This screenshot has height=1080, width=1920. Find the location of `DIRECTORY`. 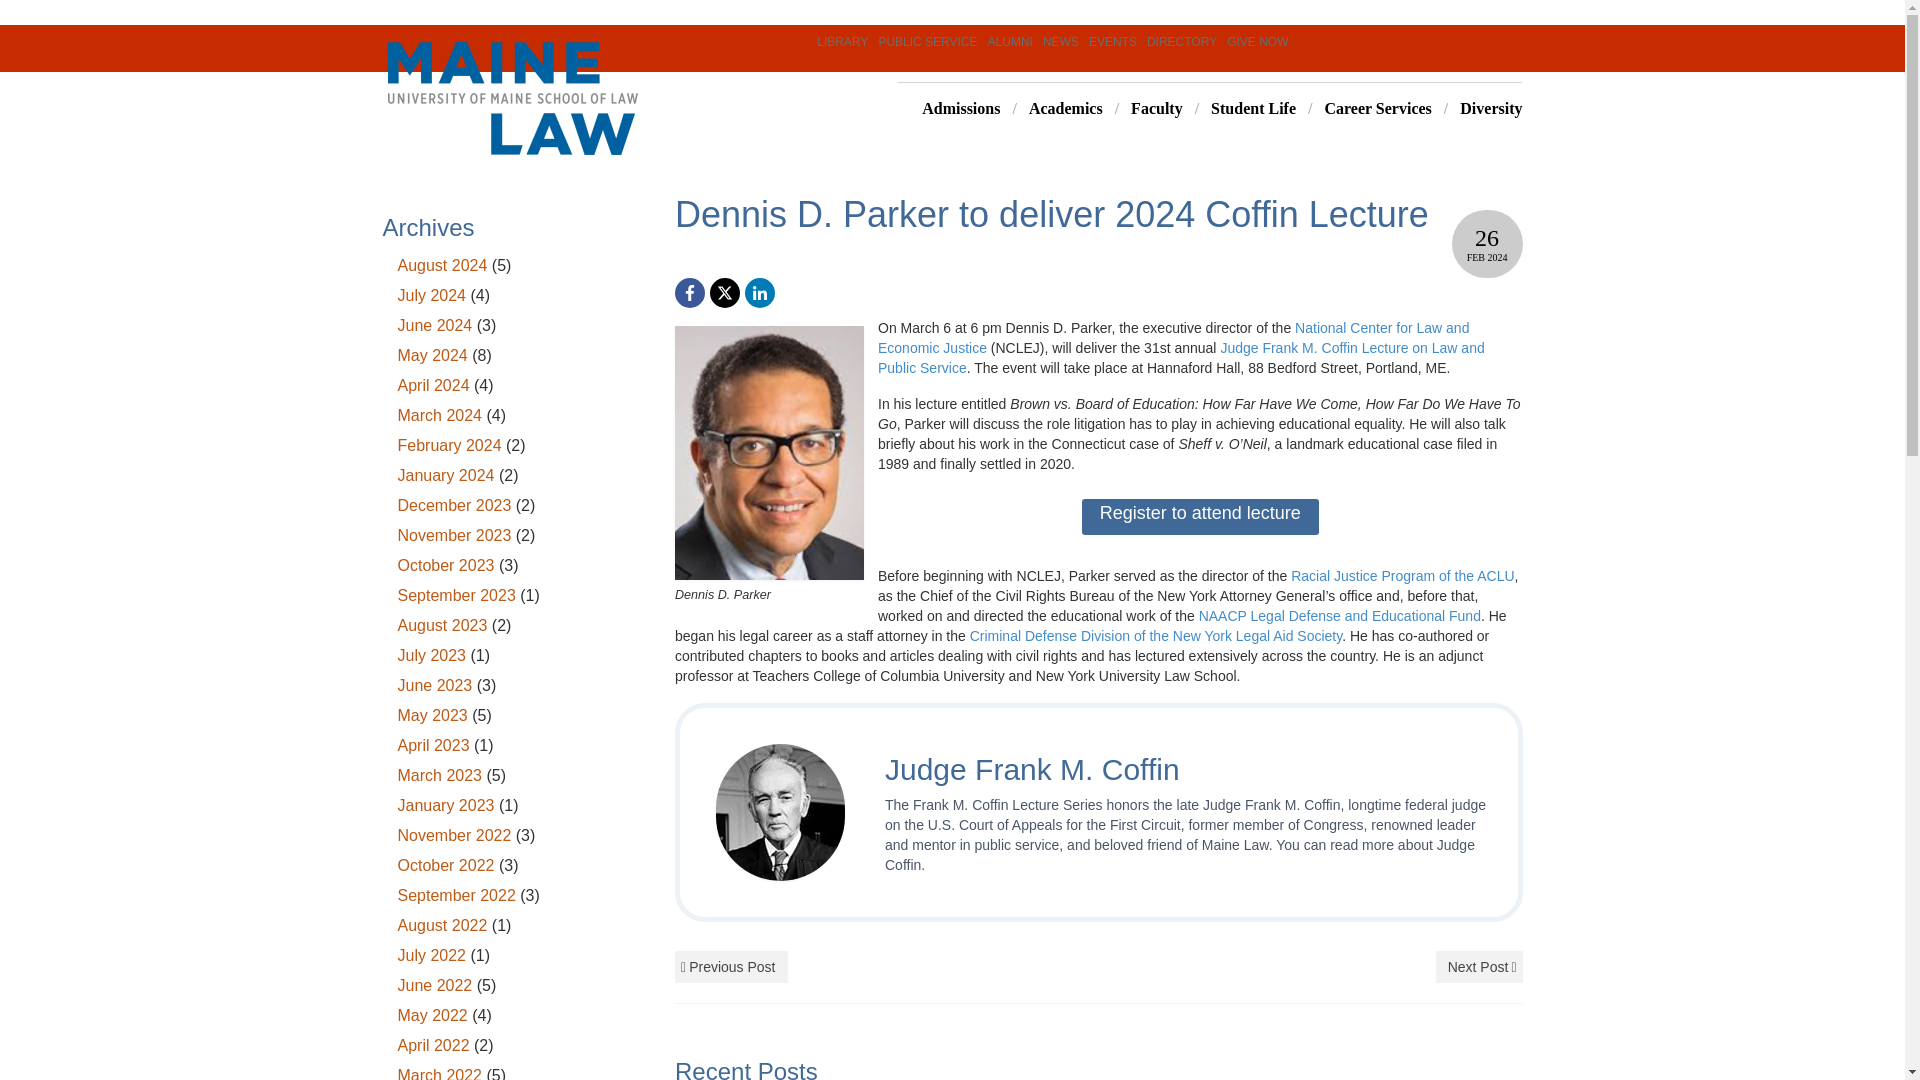

DIRECTORY is located at coordinates (1176, 38).